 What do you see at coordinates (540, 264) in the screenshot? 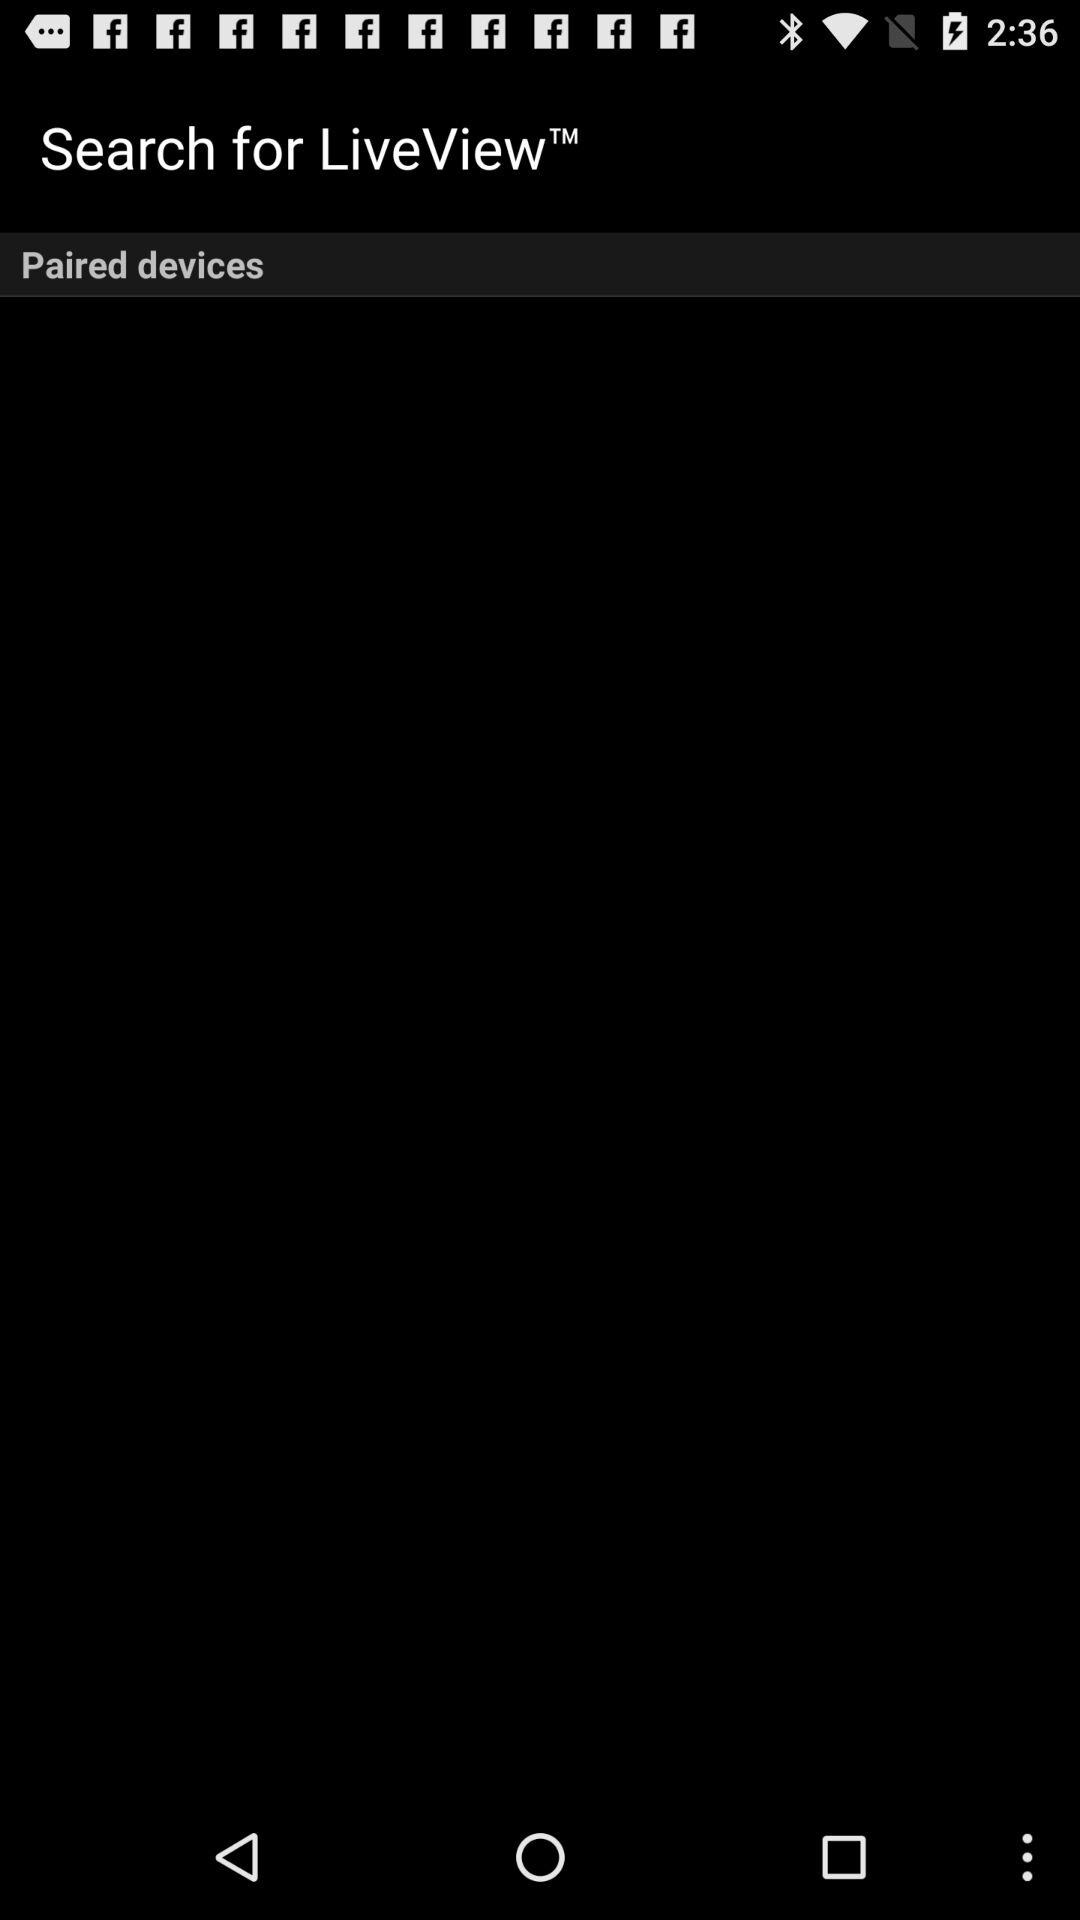
I see `turn off app at the top` at bounding box center [540, 264].